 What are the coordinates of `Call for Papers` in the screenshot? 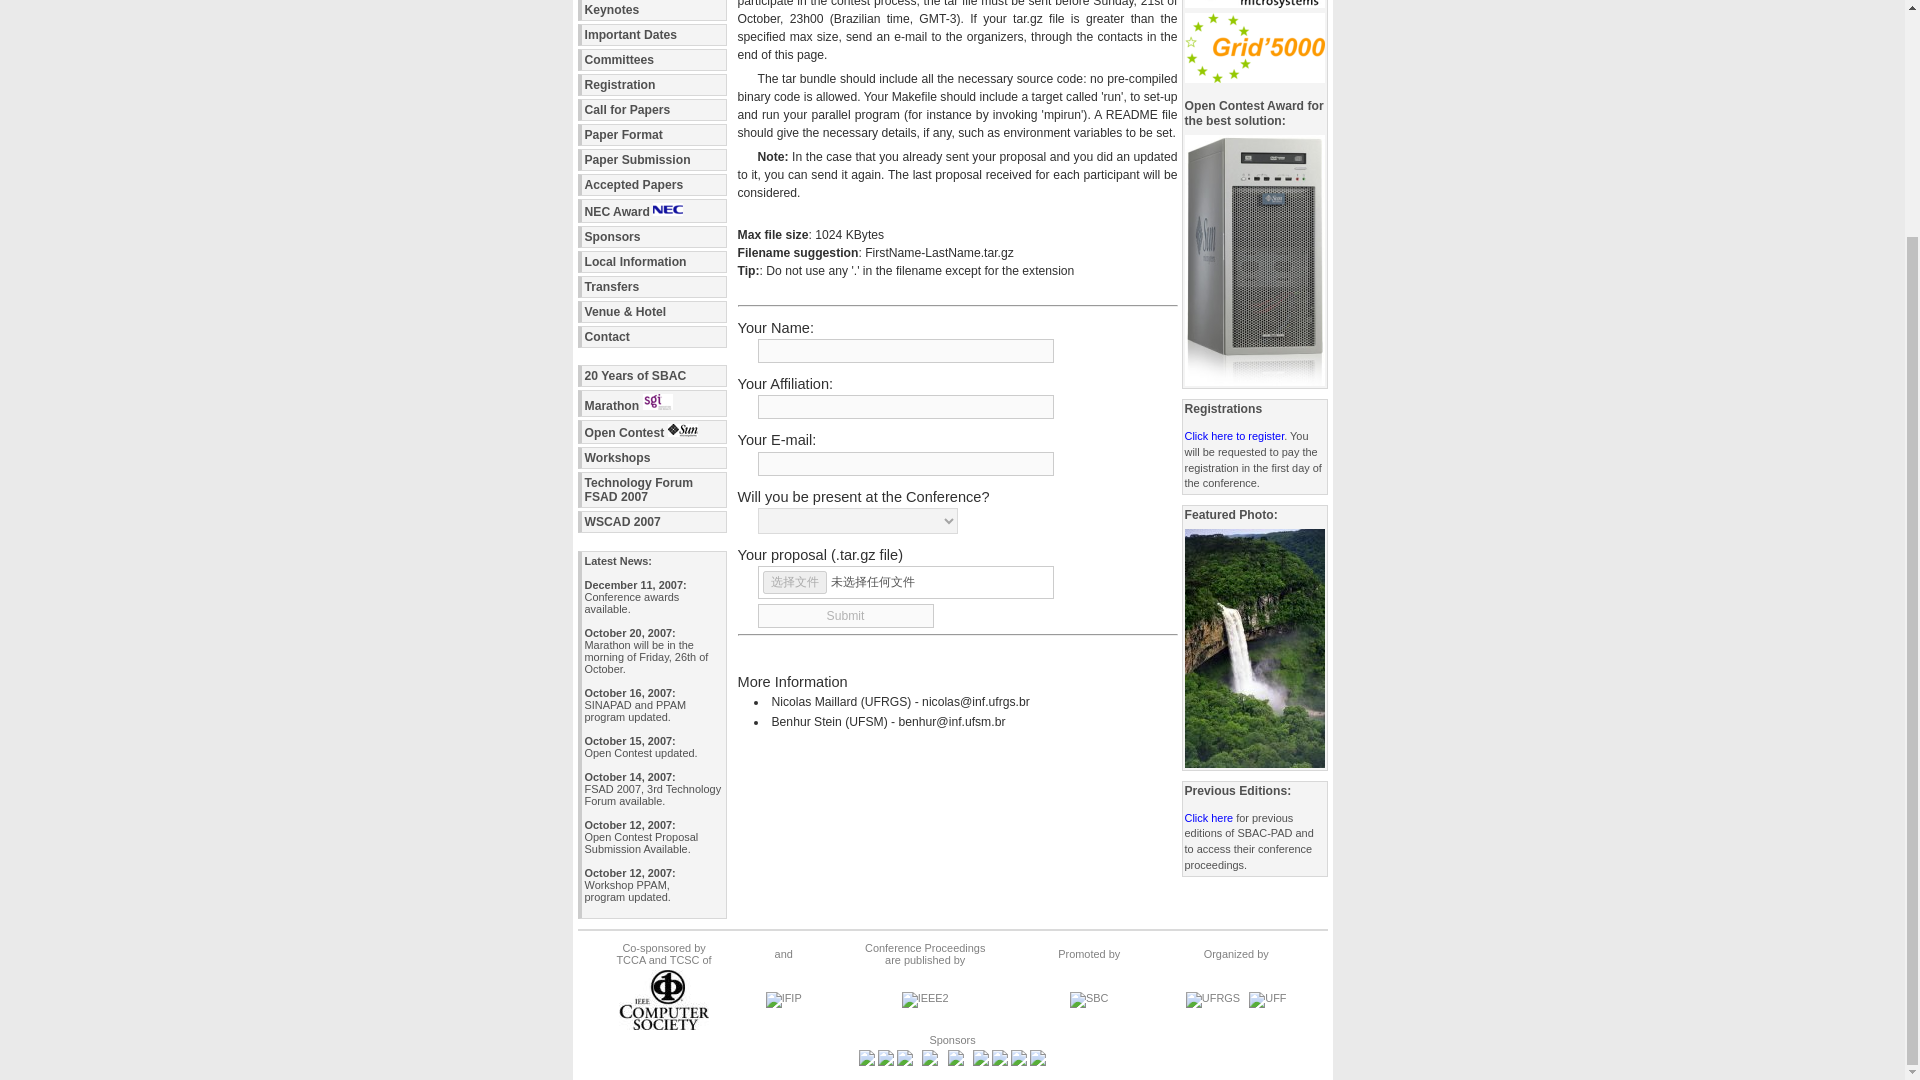 It's located at (652, 287).